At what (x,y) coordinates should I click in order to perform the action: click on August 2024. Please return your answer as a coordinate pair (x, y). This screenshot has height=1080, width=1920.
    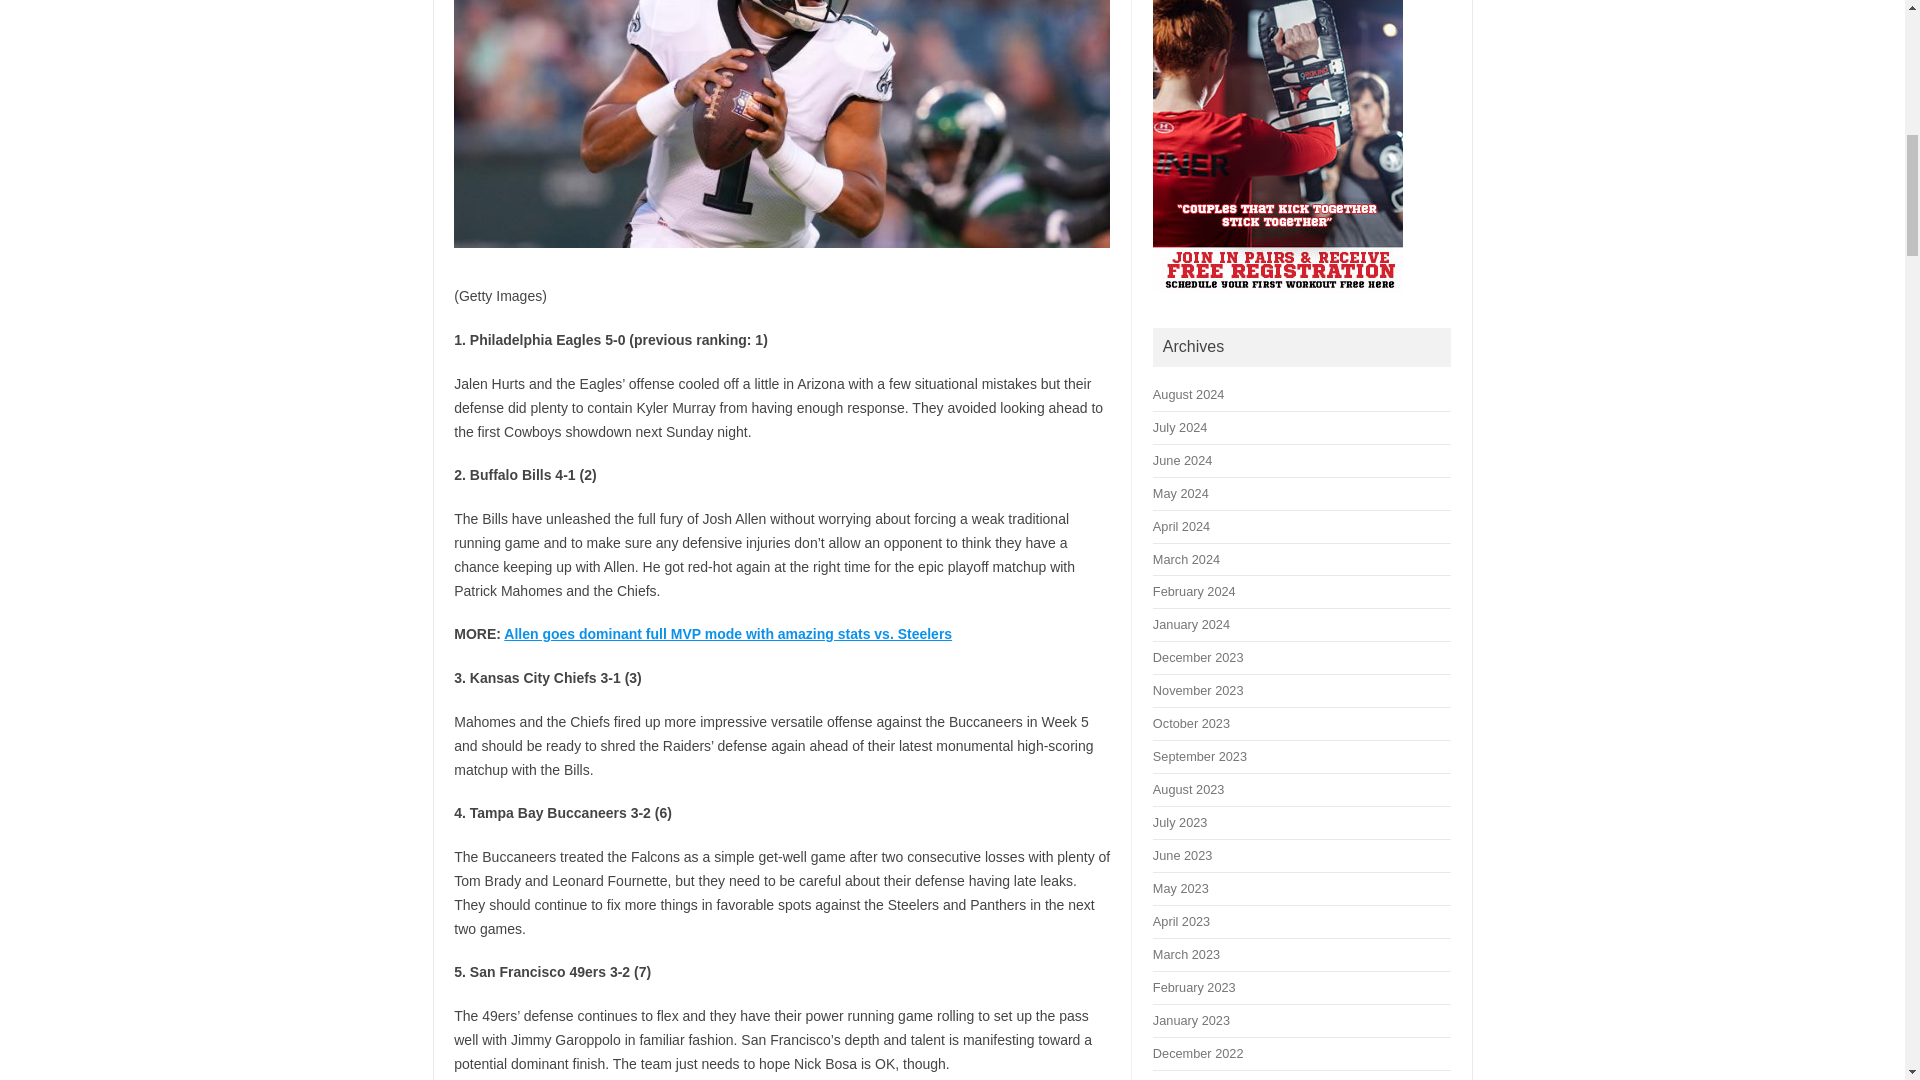
    Looking at the image, I should click on (1188, 394).